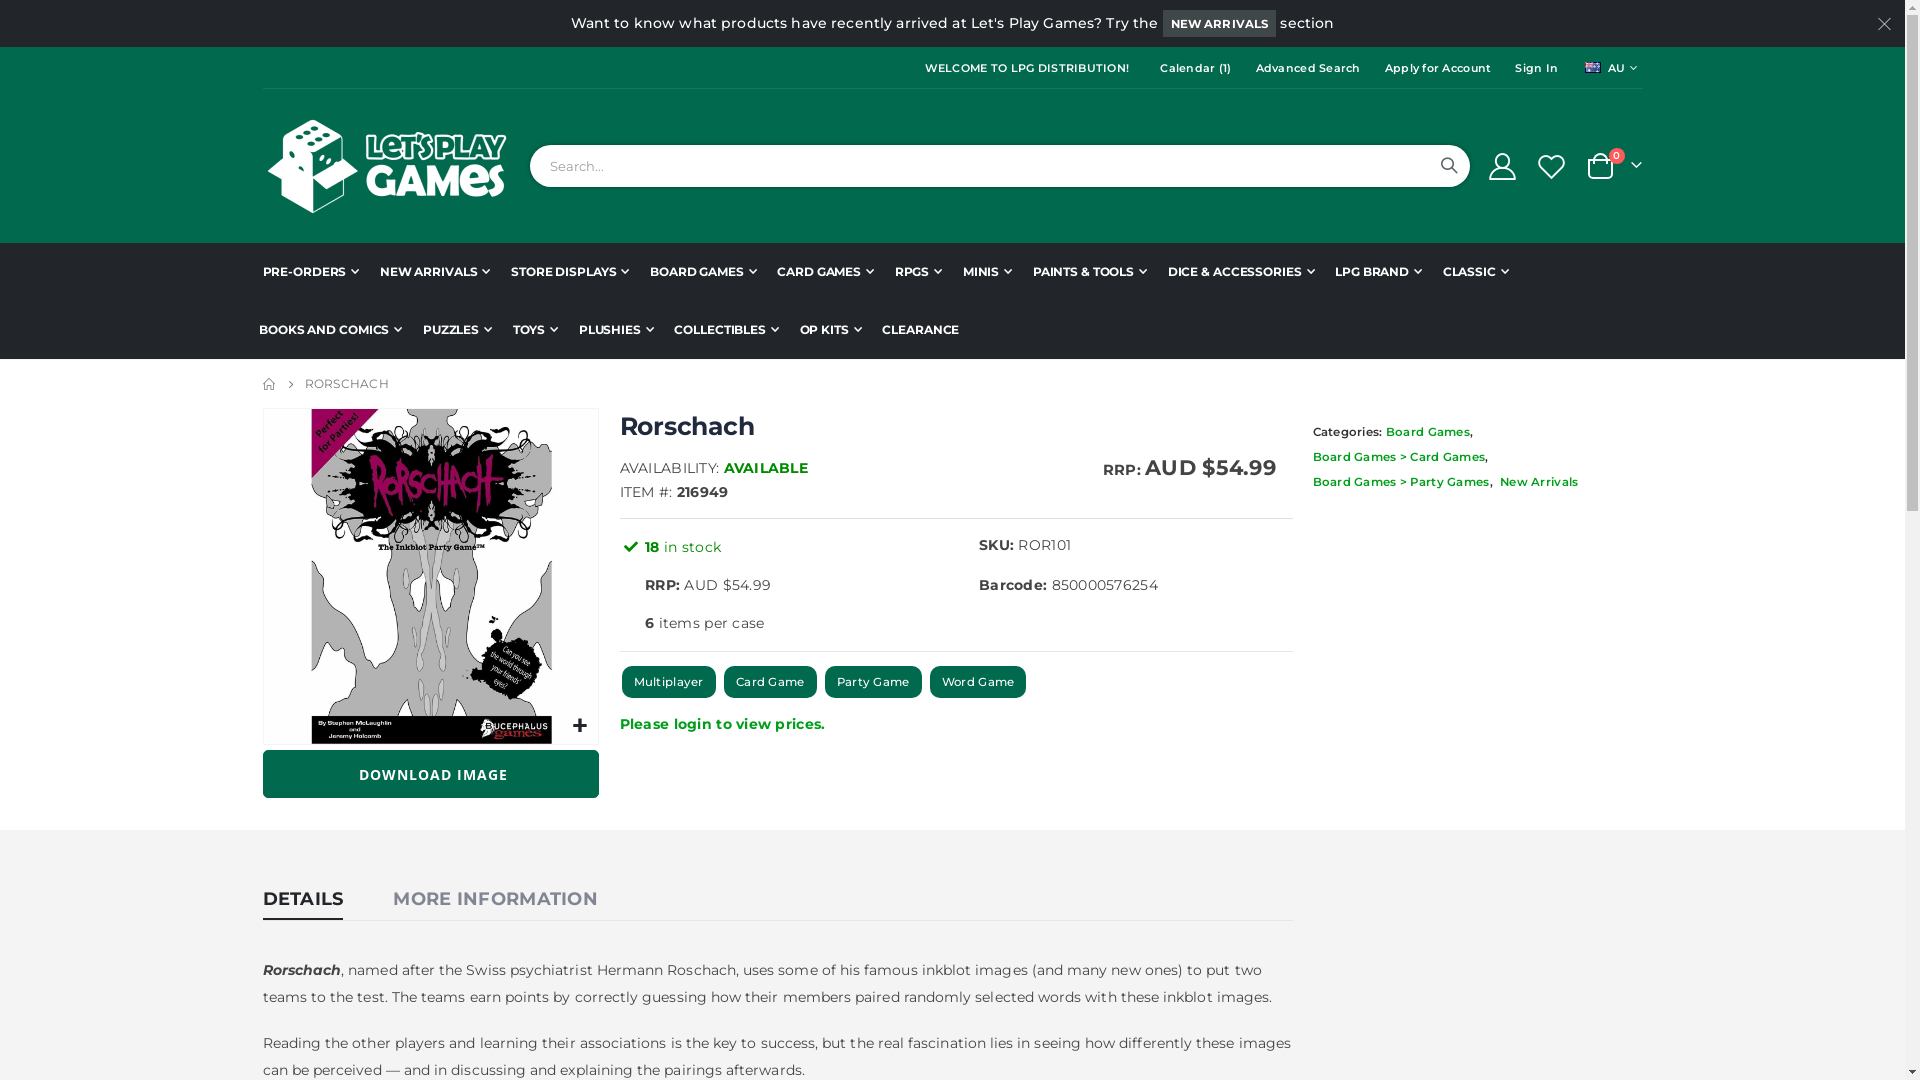 The image size is (1920, 1080). Describe the element at coordinates (430, 774) in the screenshot. I see `DOWNLOAD IMAGE` at that location.